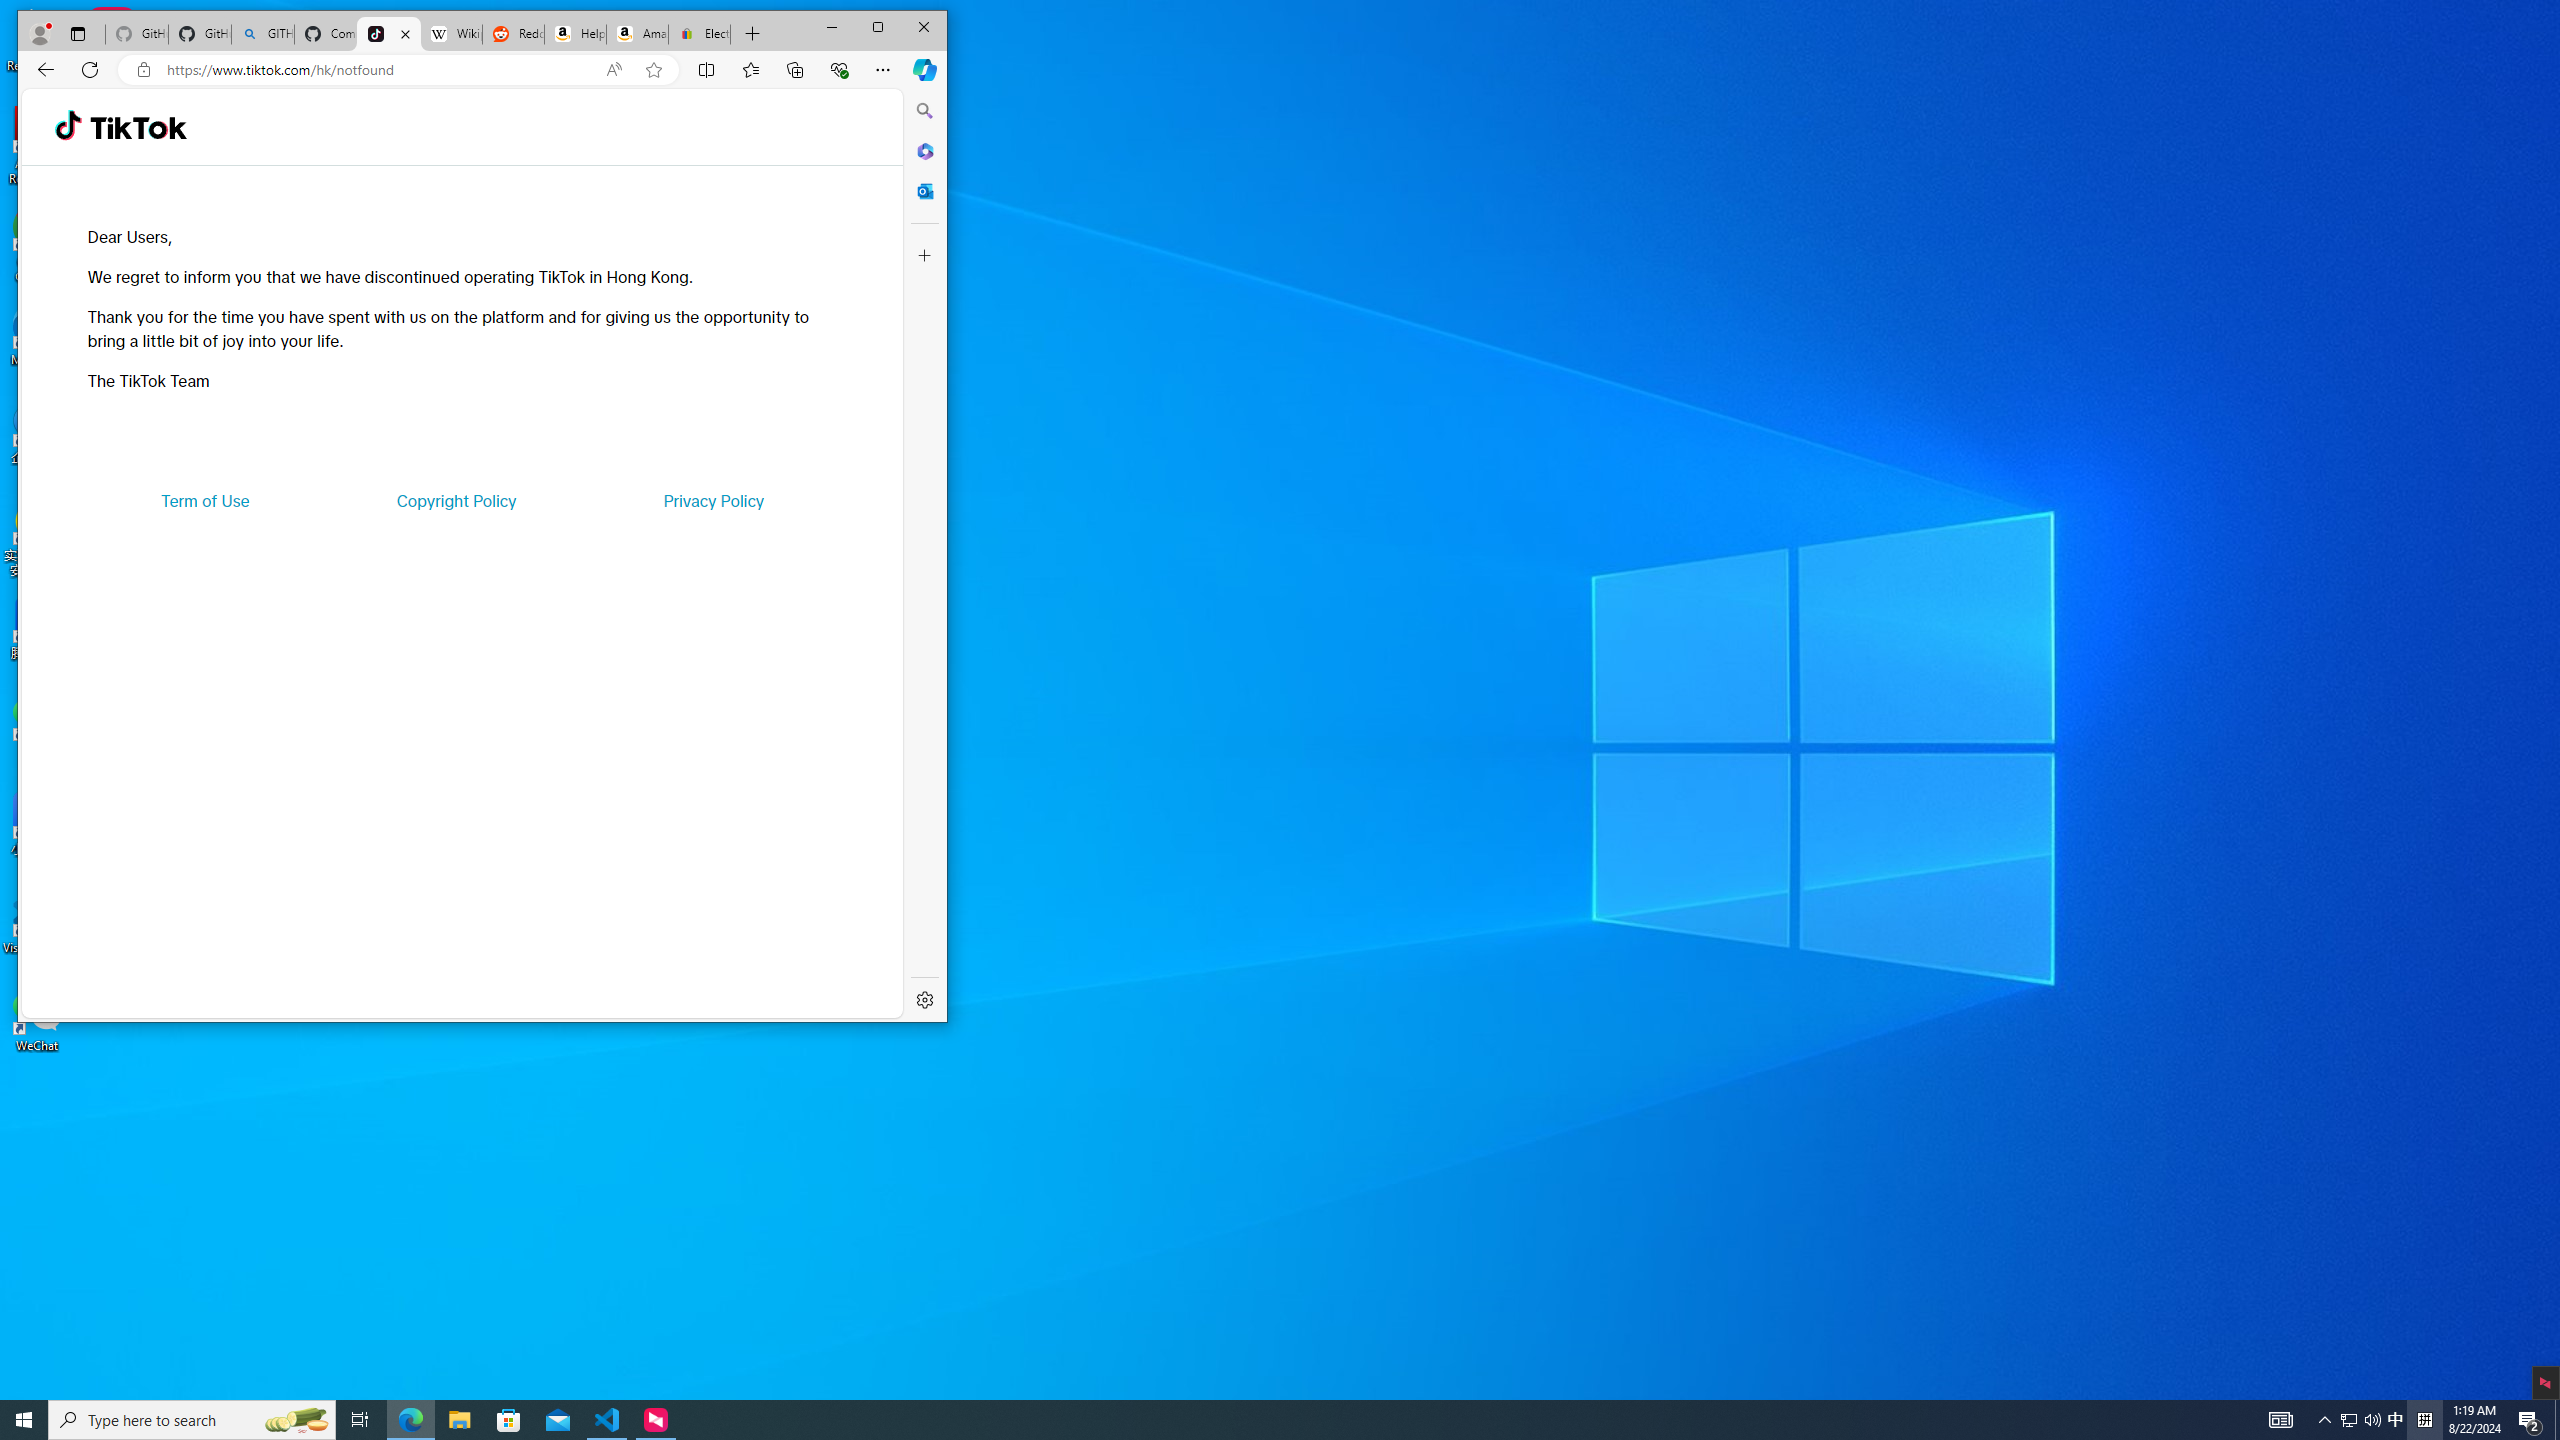  Describe the element at coordinates (192, 1420) in the screenshot. I see `Type here to search` at that location.